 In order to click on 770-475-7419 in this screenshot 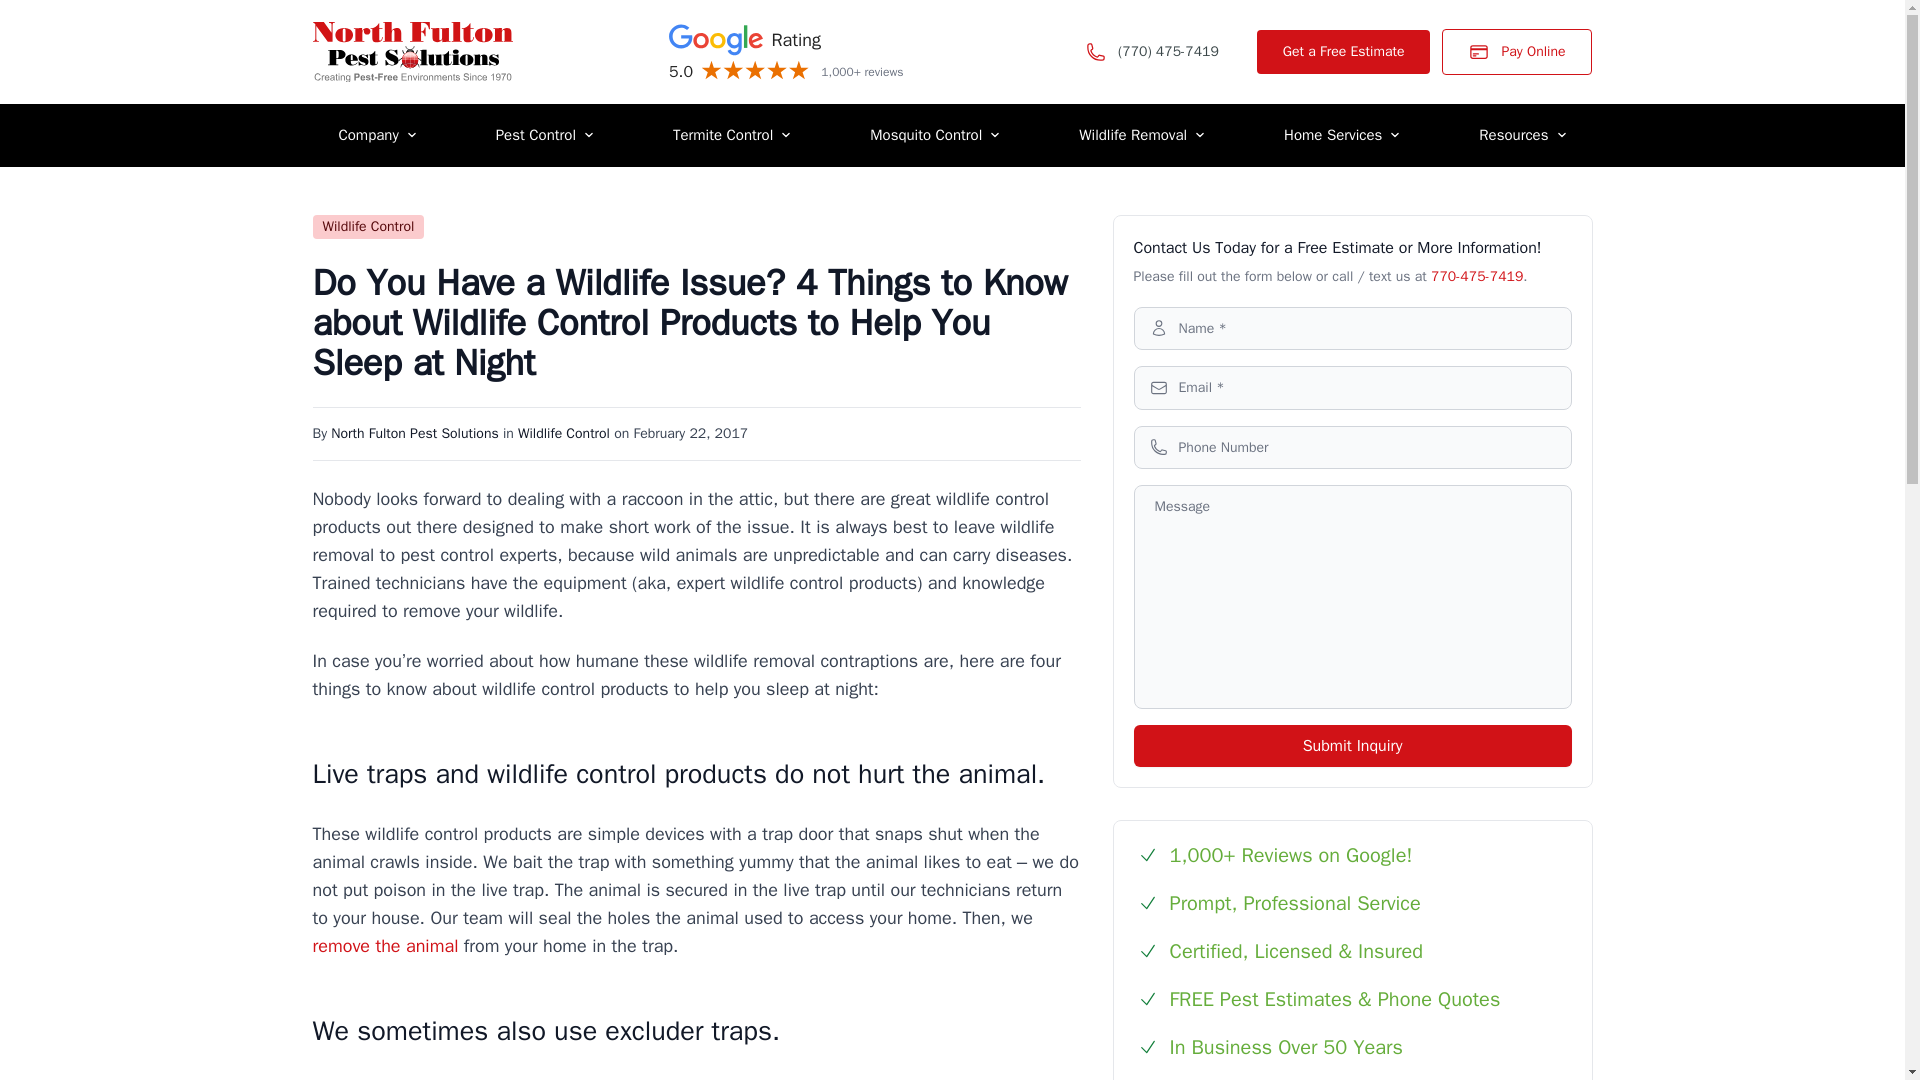, I will do `click(1476, 276)`.